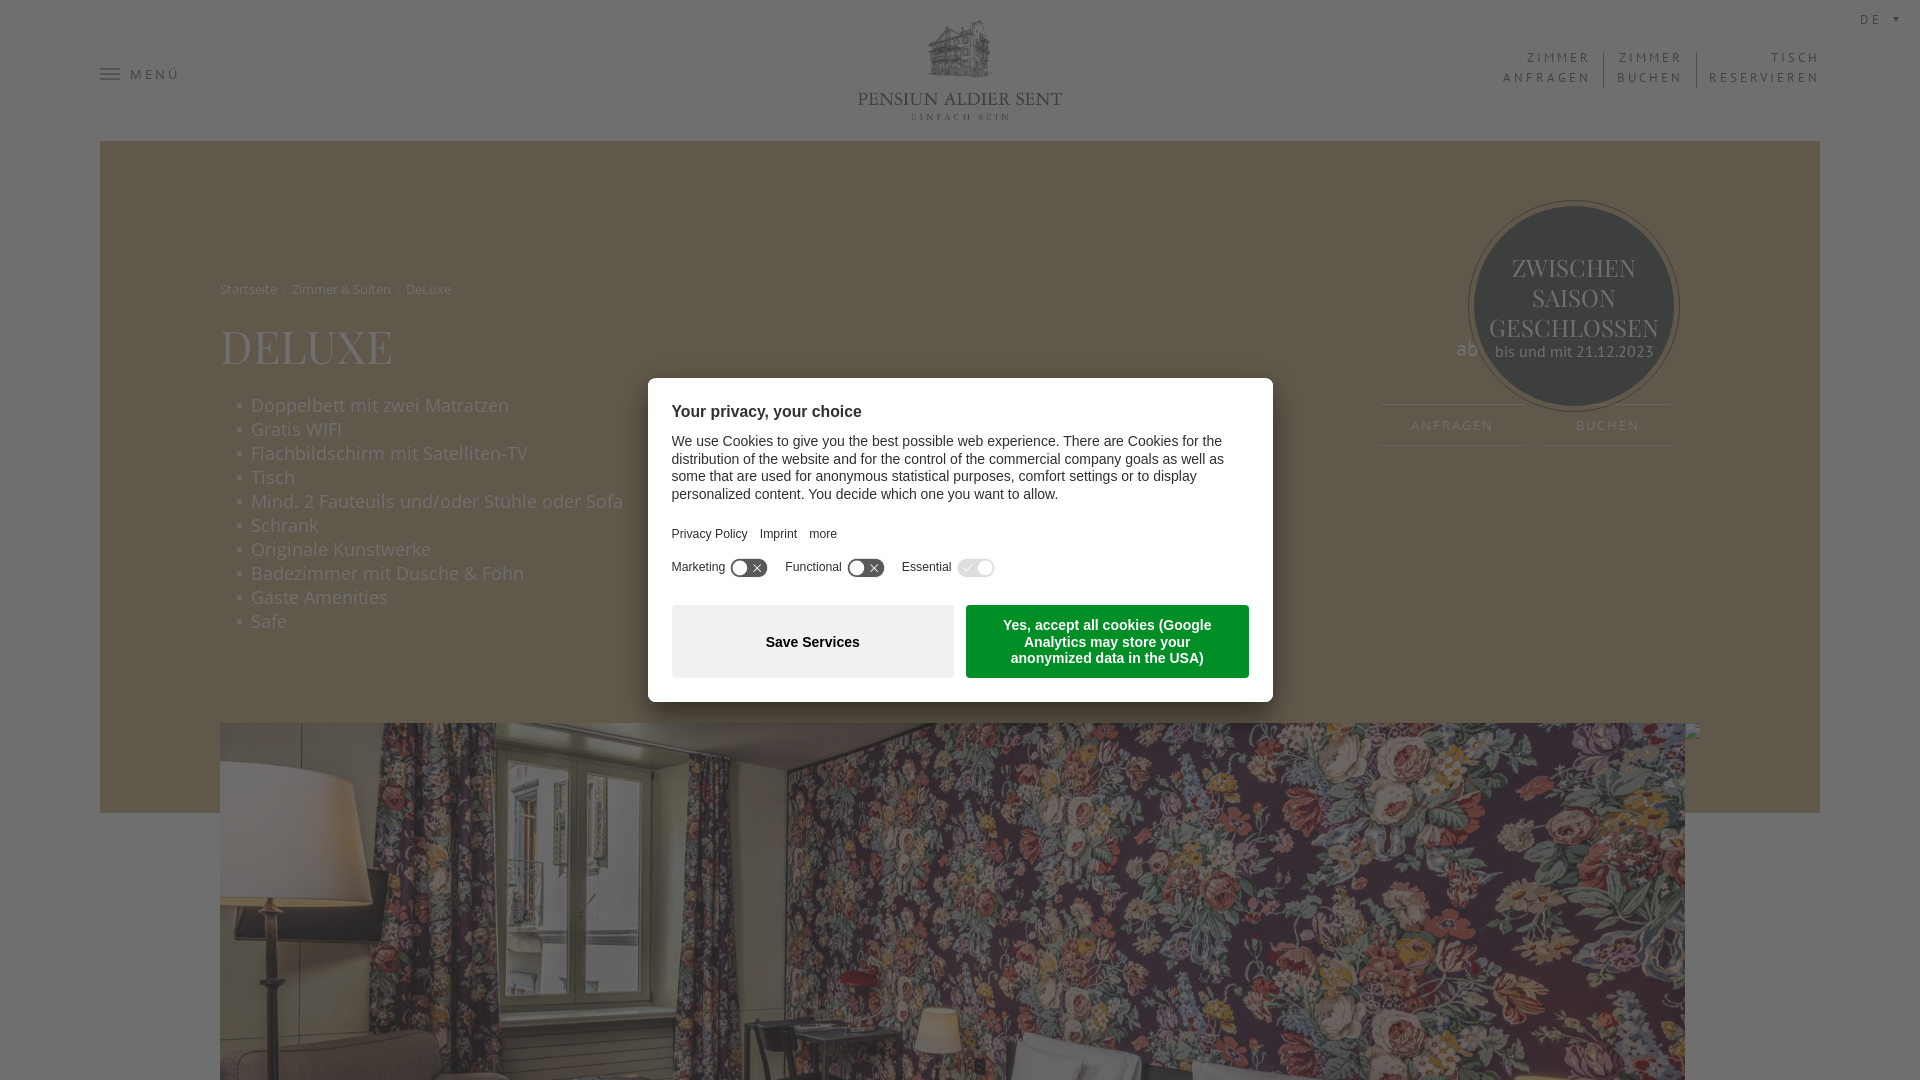  I want to click on  ANFRAGEN , so click(1452, 425).